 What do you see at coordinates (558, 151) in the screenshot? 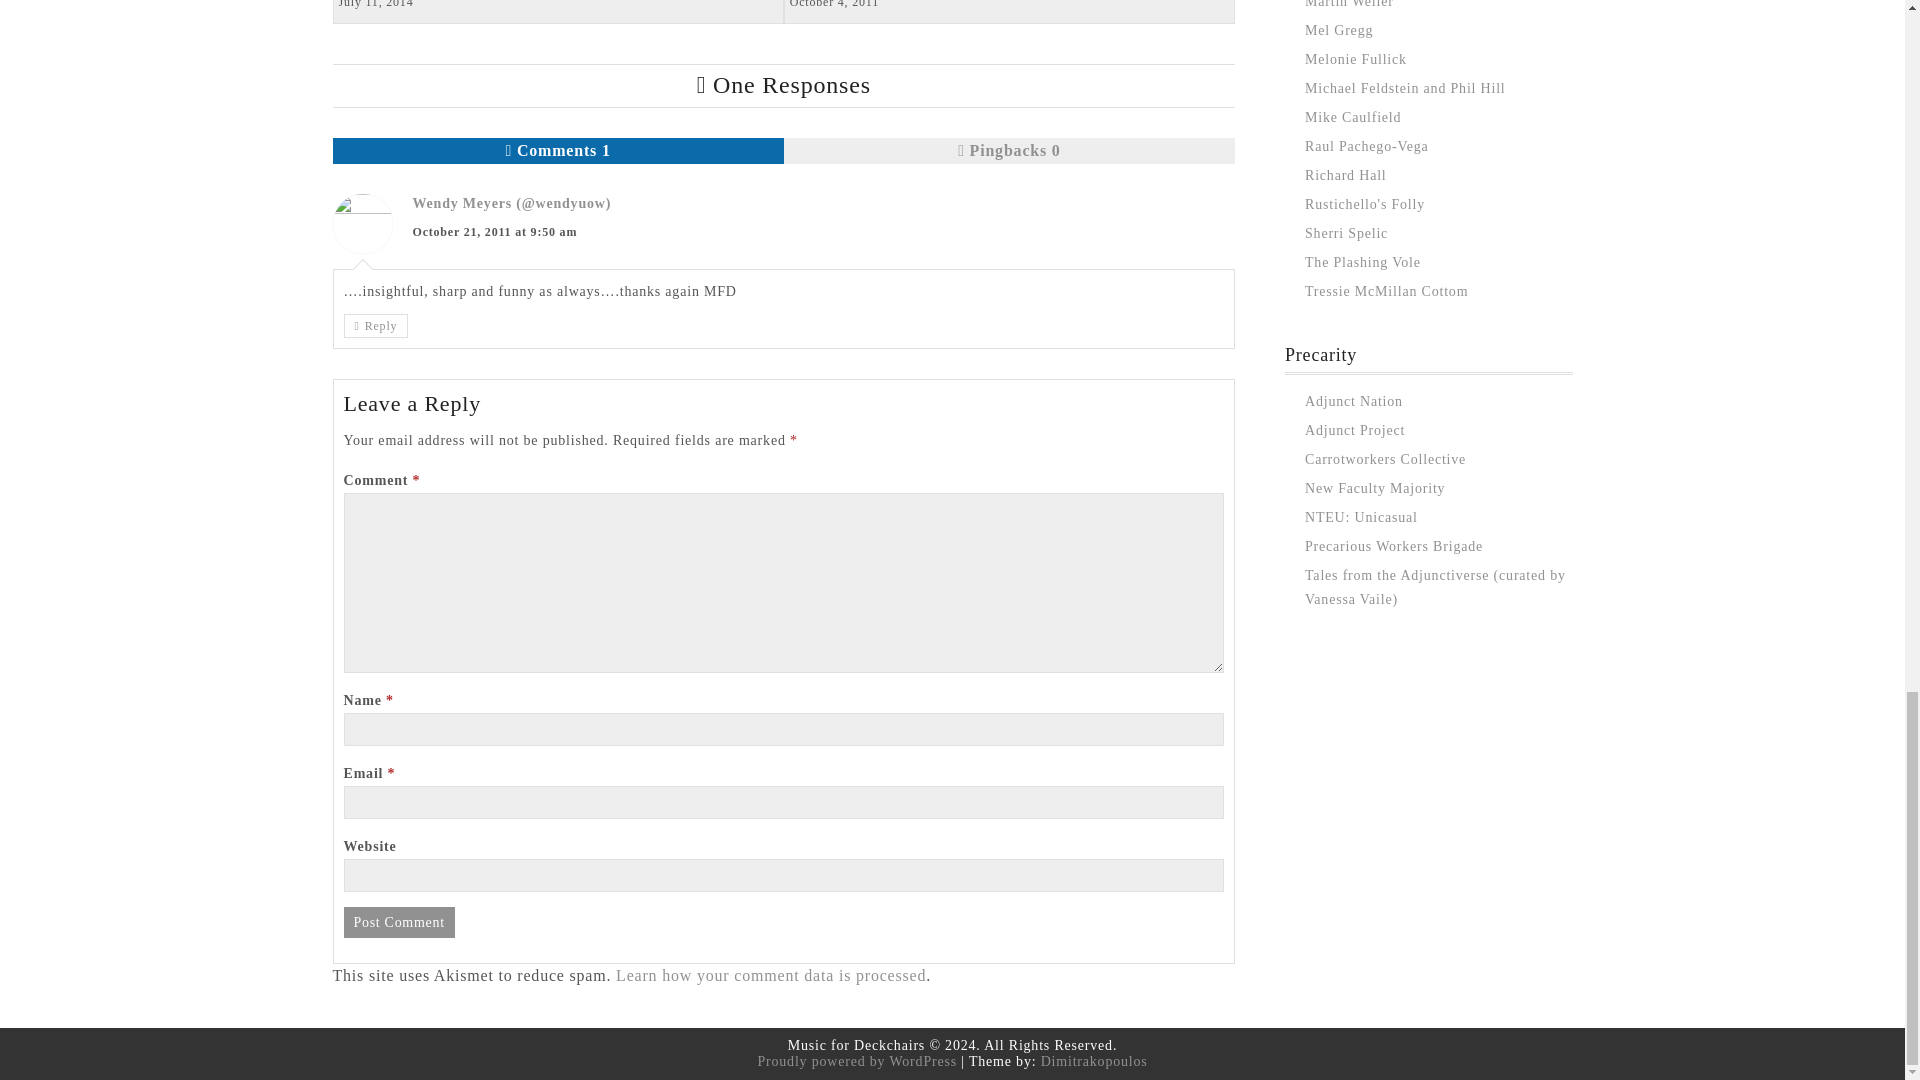
I see `Comments 1` at bounding box center [558, 151].